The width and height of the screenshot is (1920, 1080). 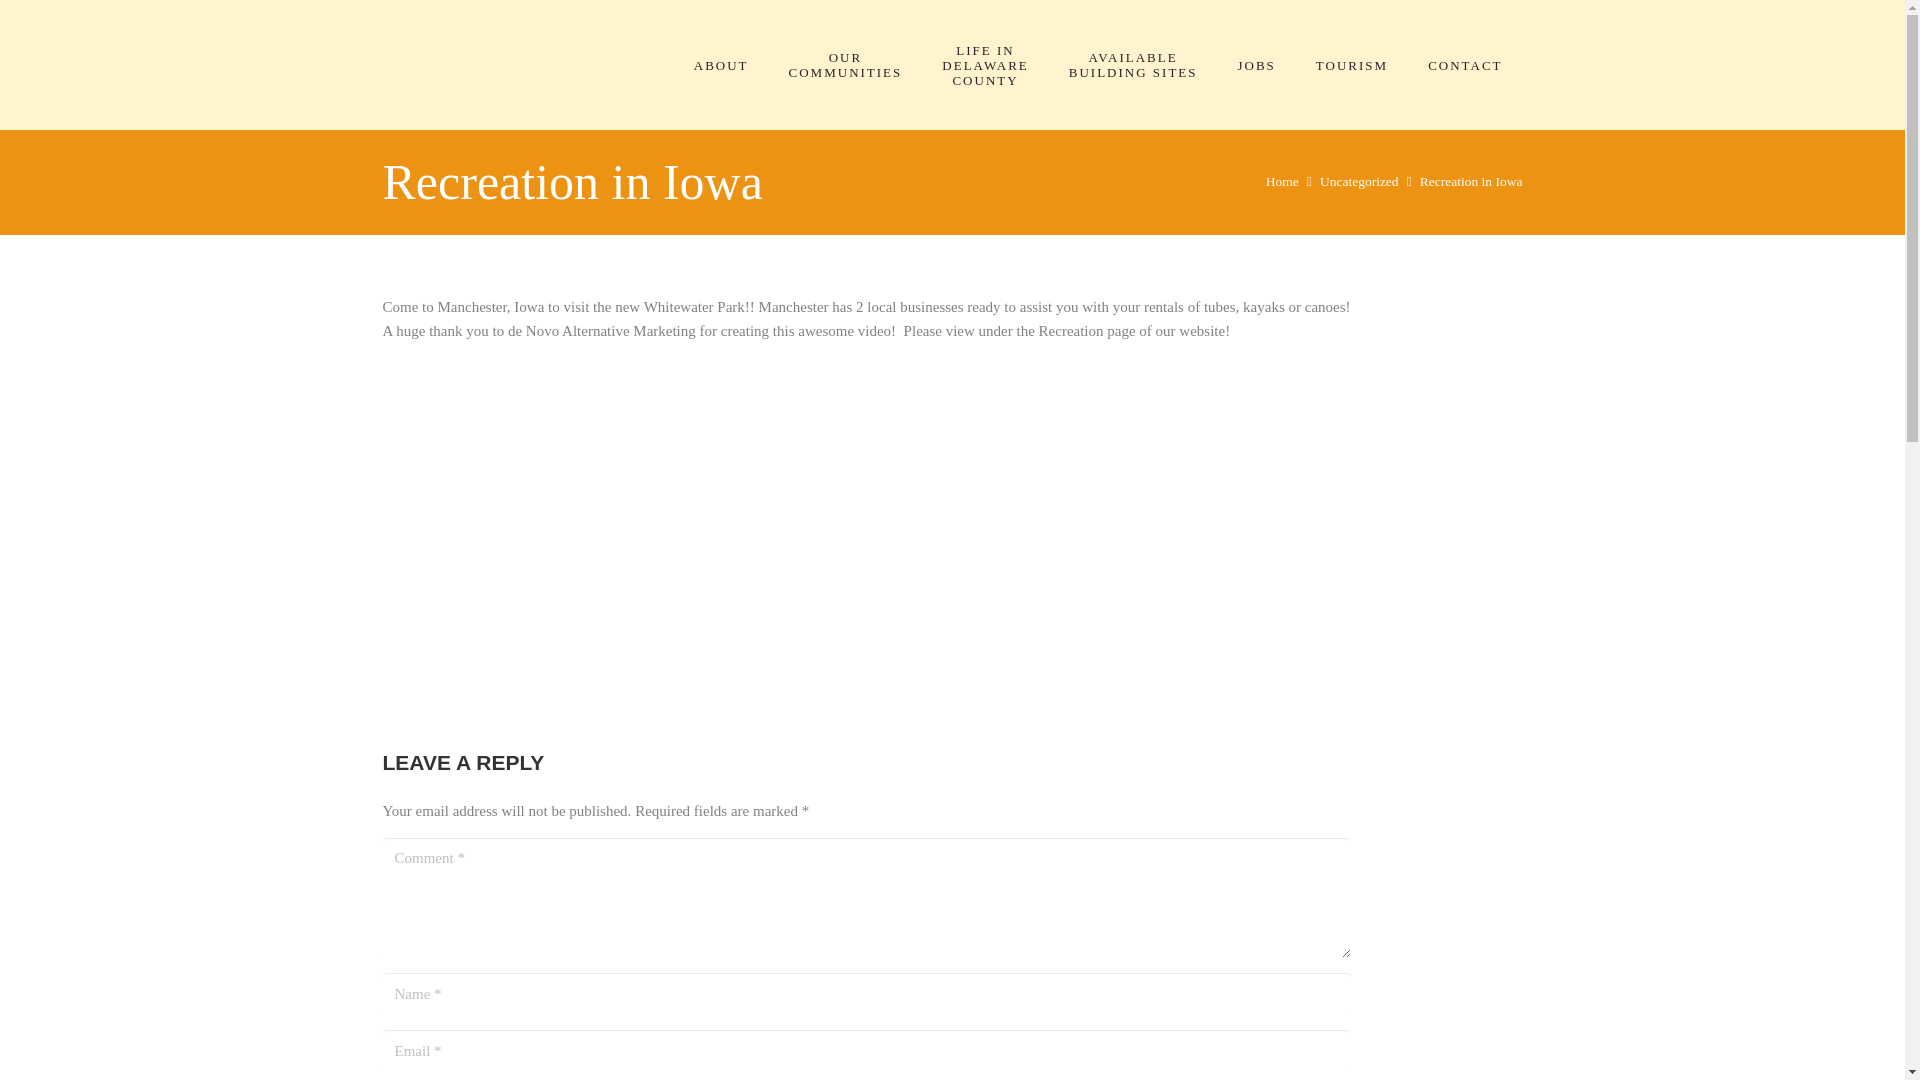 I want to click on Recreation in Iowa, so click(x=1471, y=181).